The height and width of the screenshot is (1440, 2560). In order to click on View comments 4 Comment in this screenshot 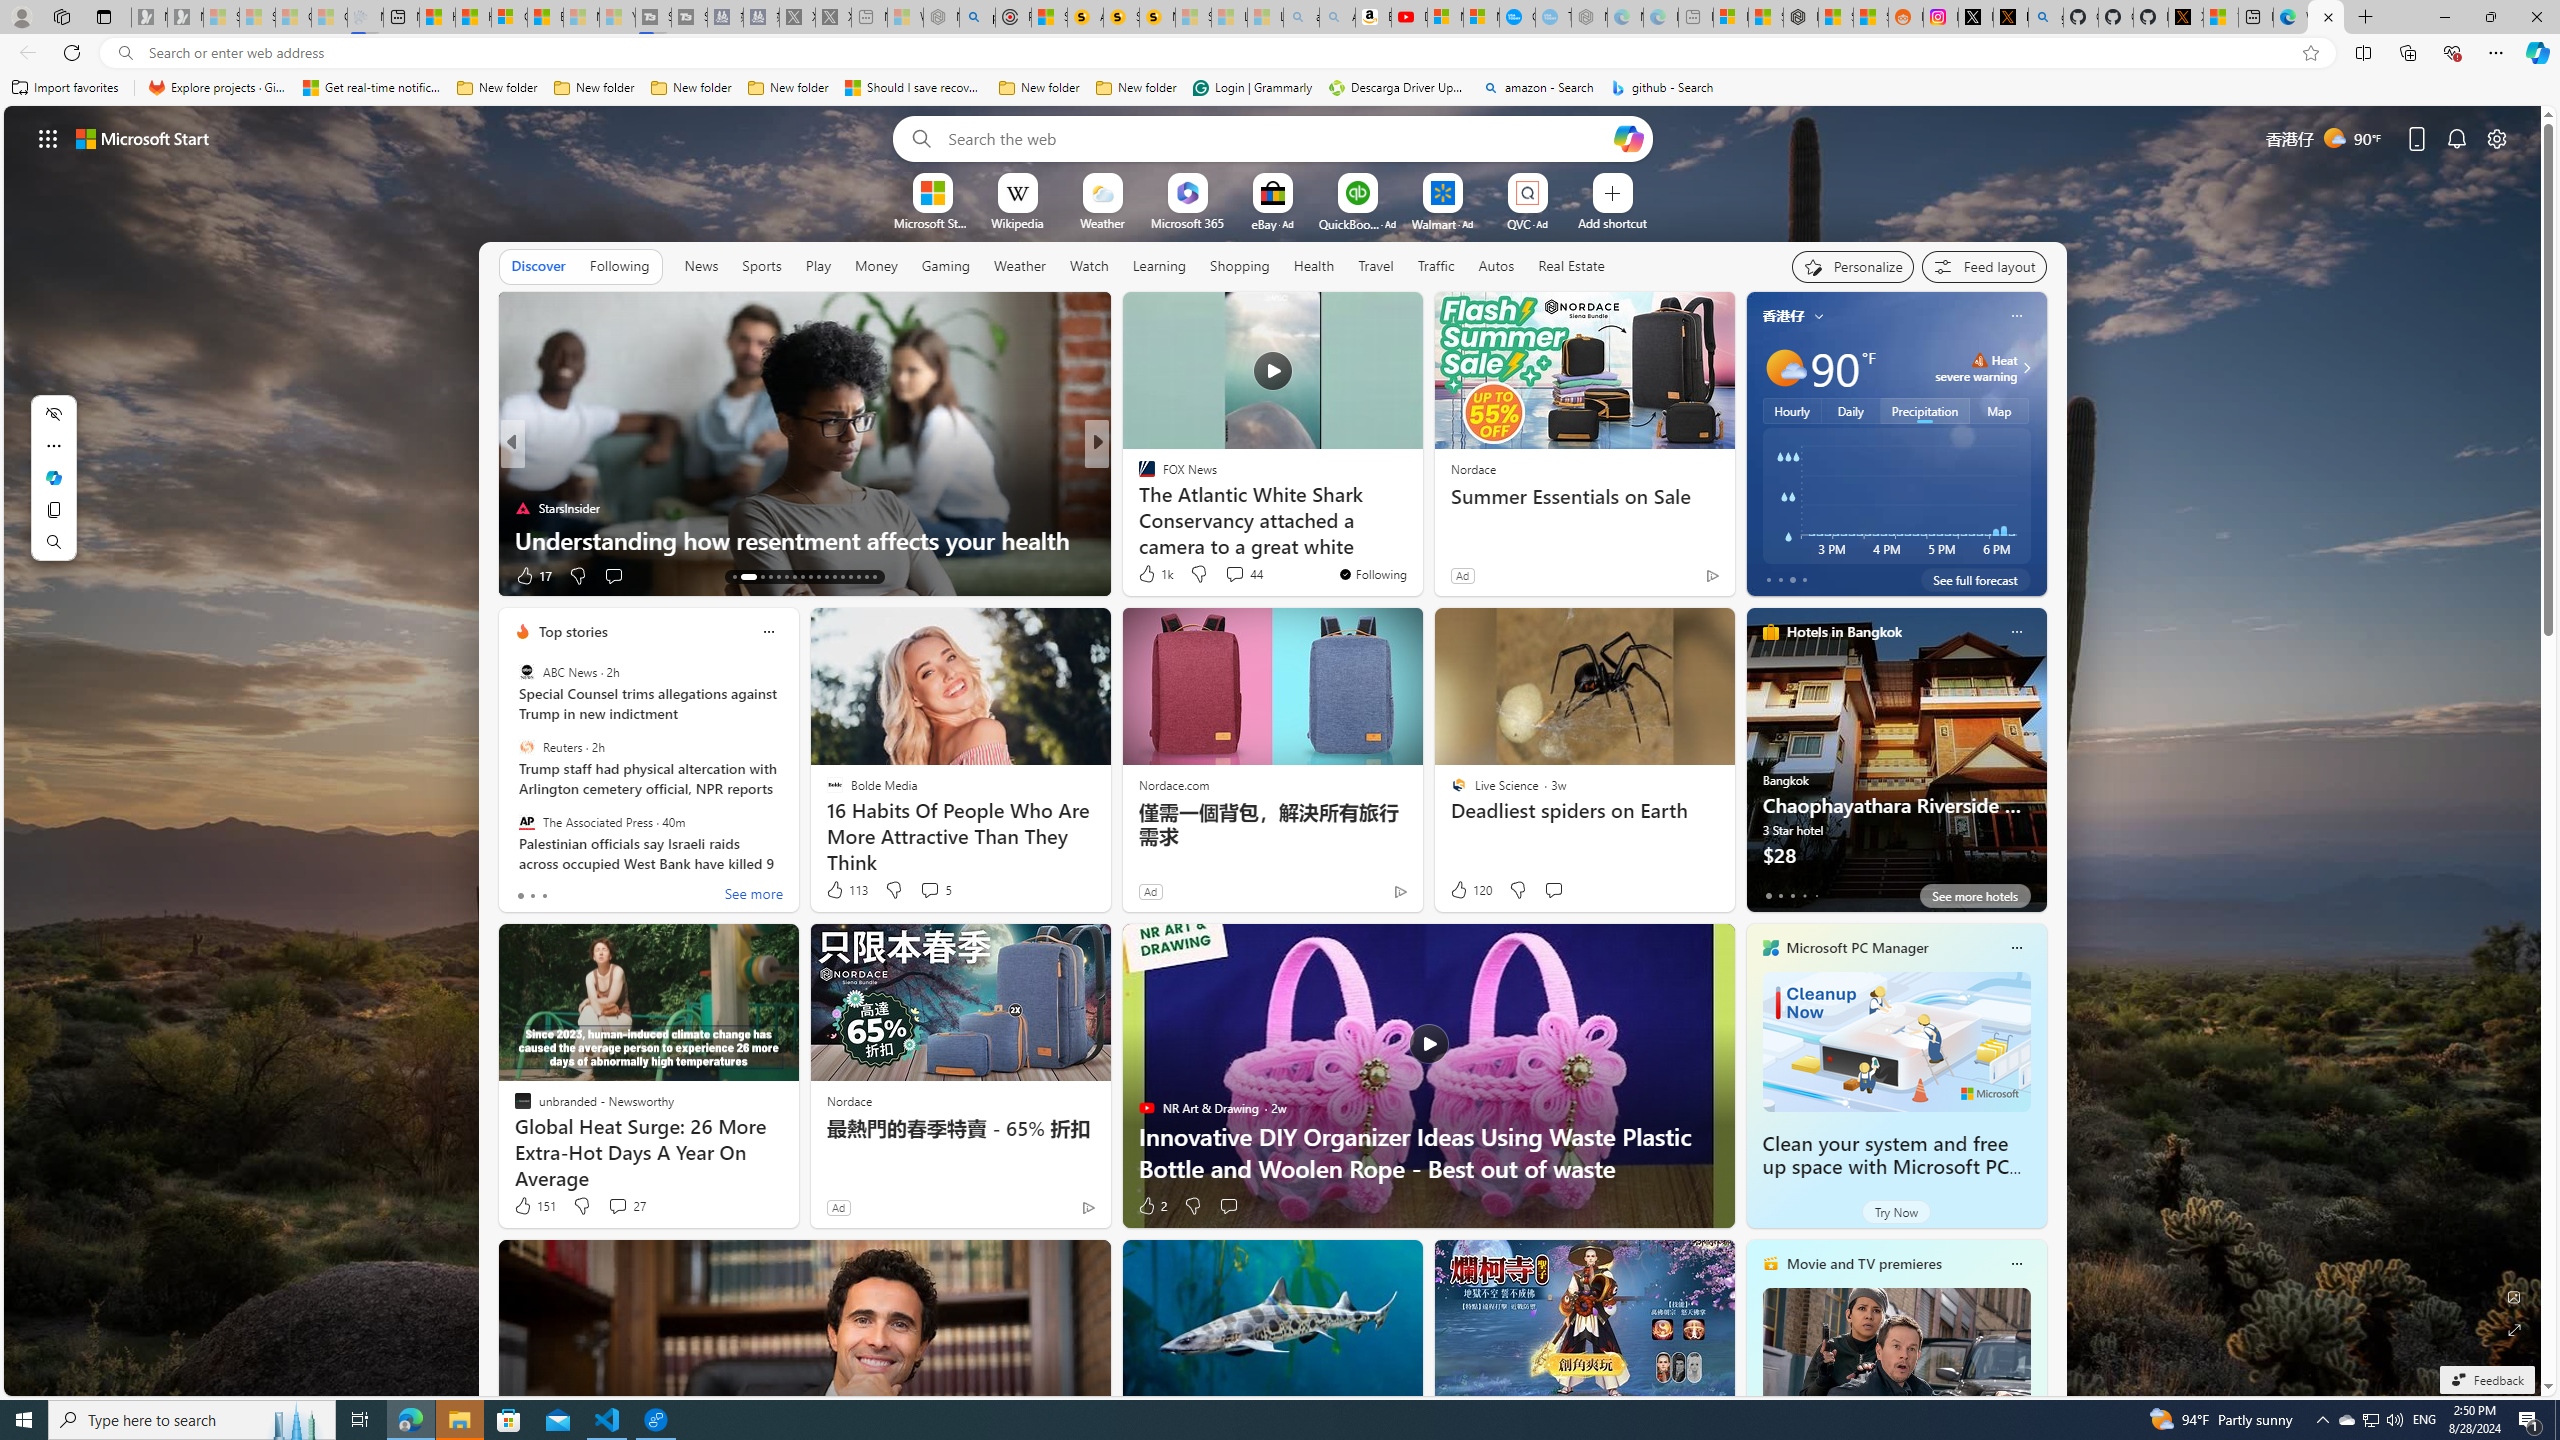, I will do `click(1234, 576)`.